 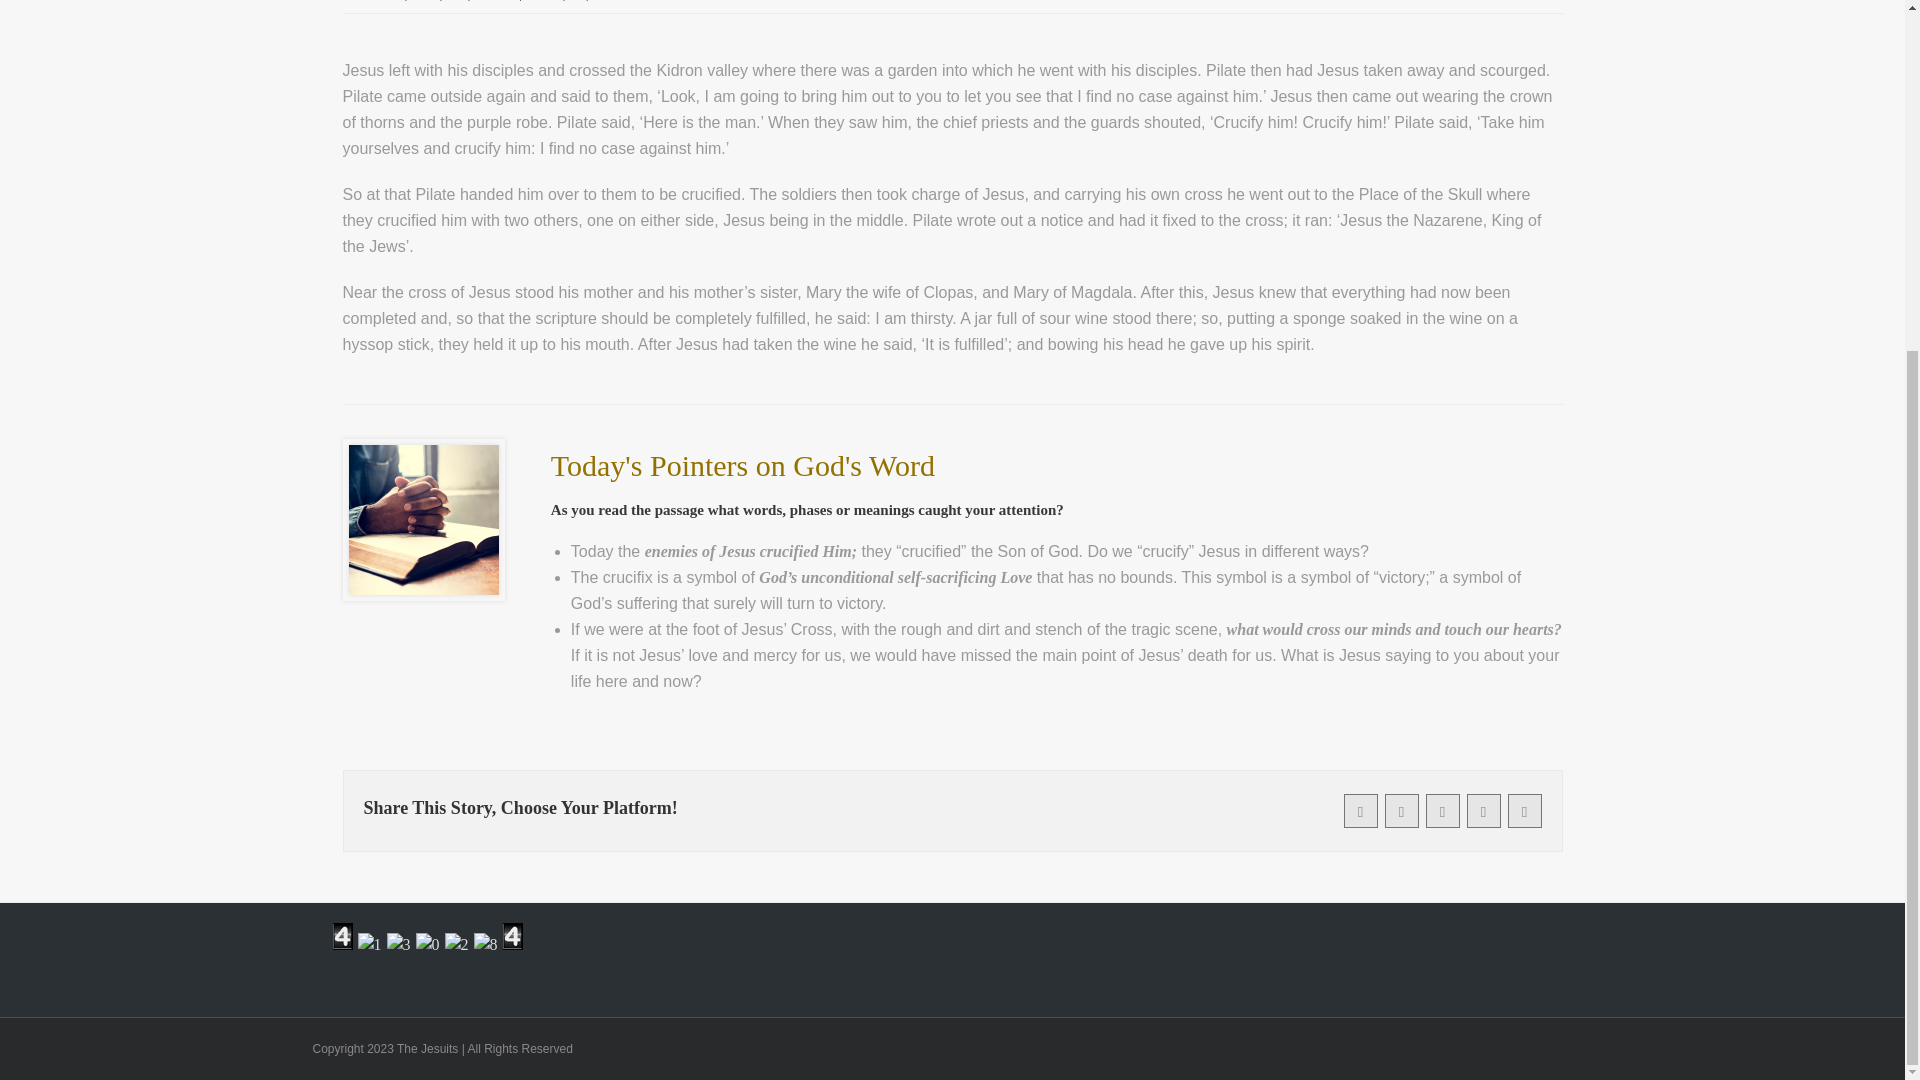 I want to click on Praying, so click(x=422, y=520).